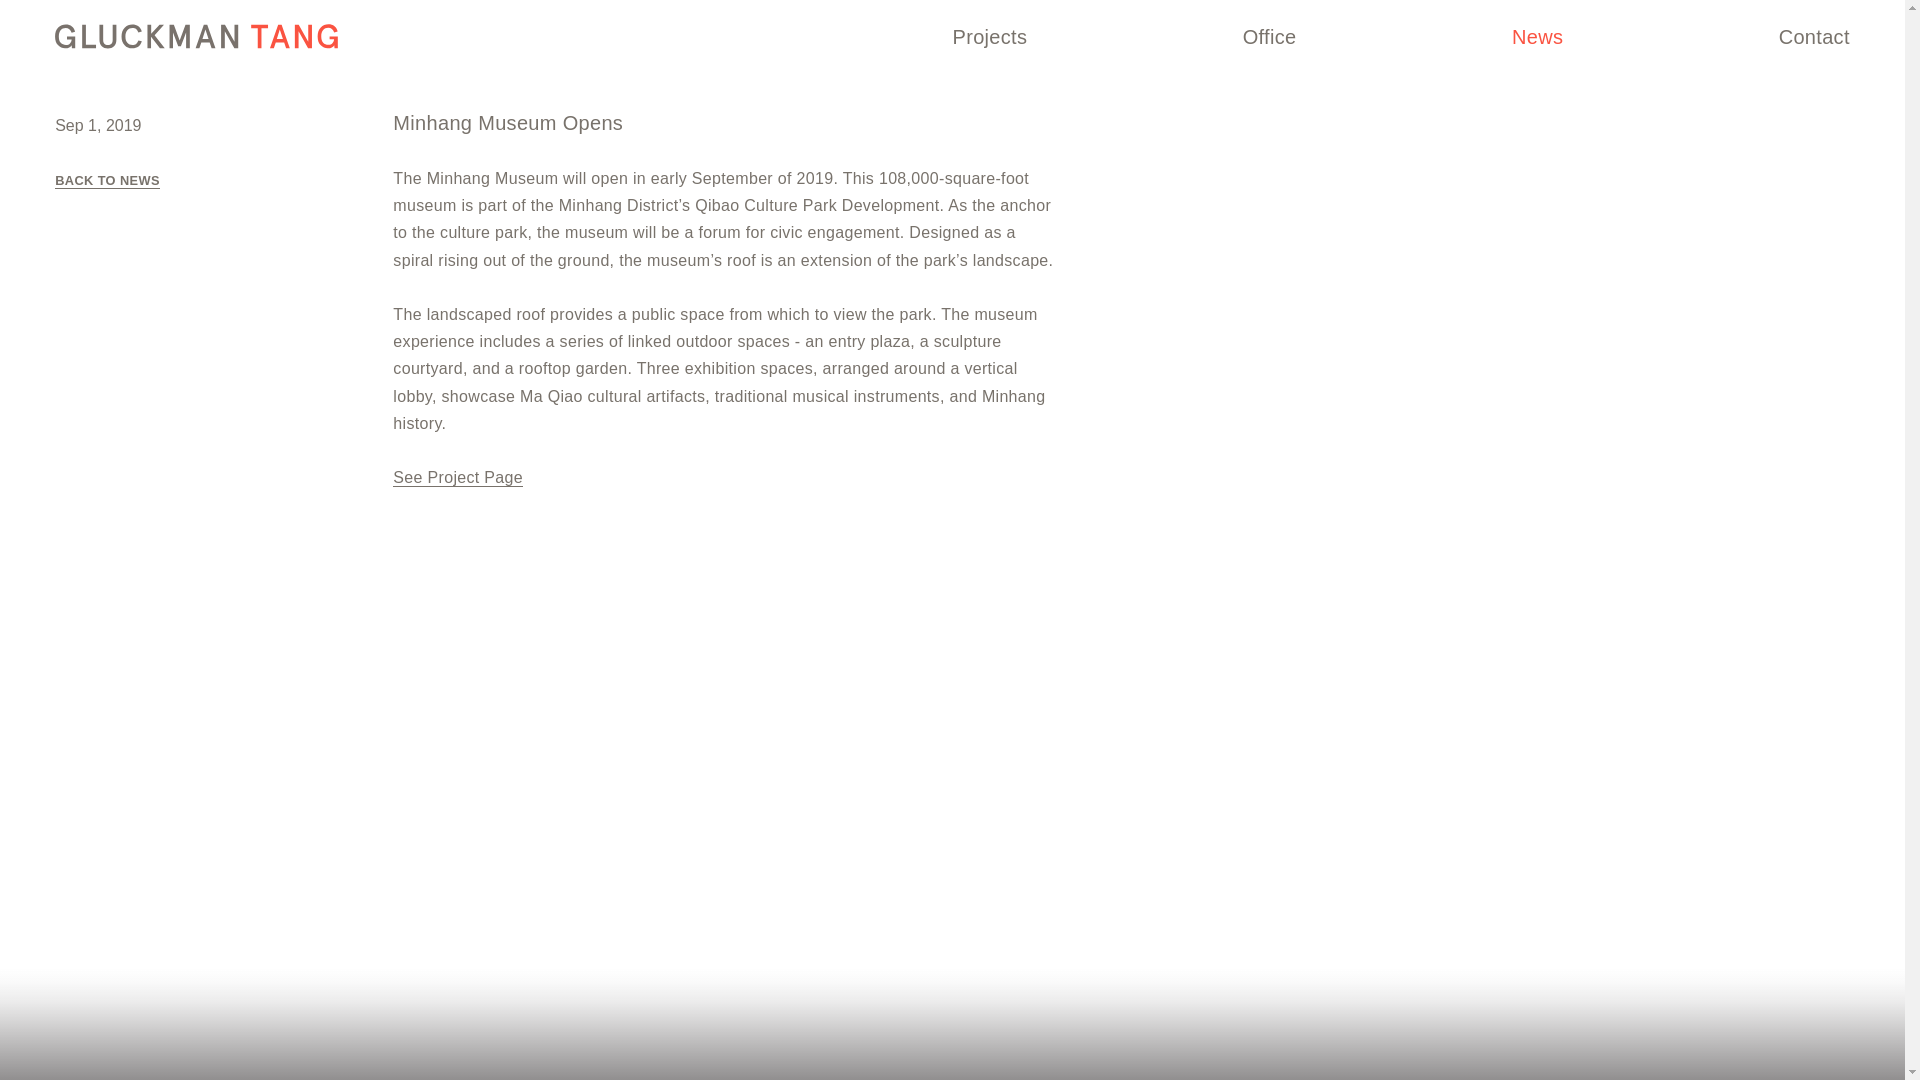 The image size is (1920, 1080). What do you see at coordinates (1814, 36) in the screenshot?
I see `Contact` at bounding box center [1814, 36].